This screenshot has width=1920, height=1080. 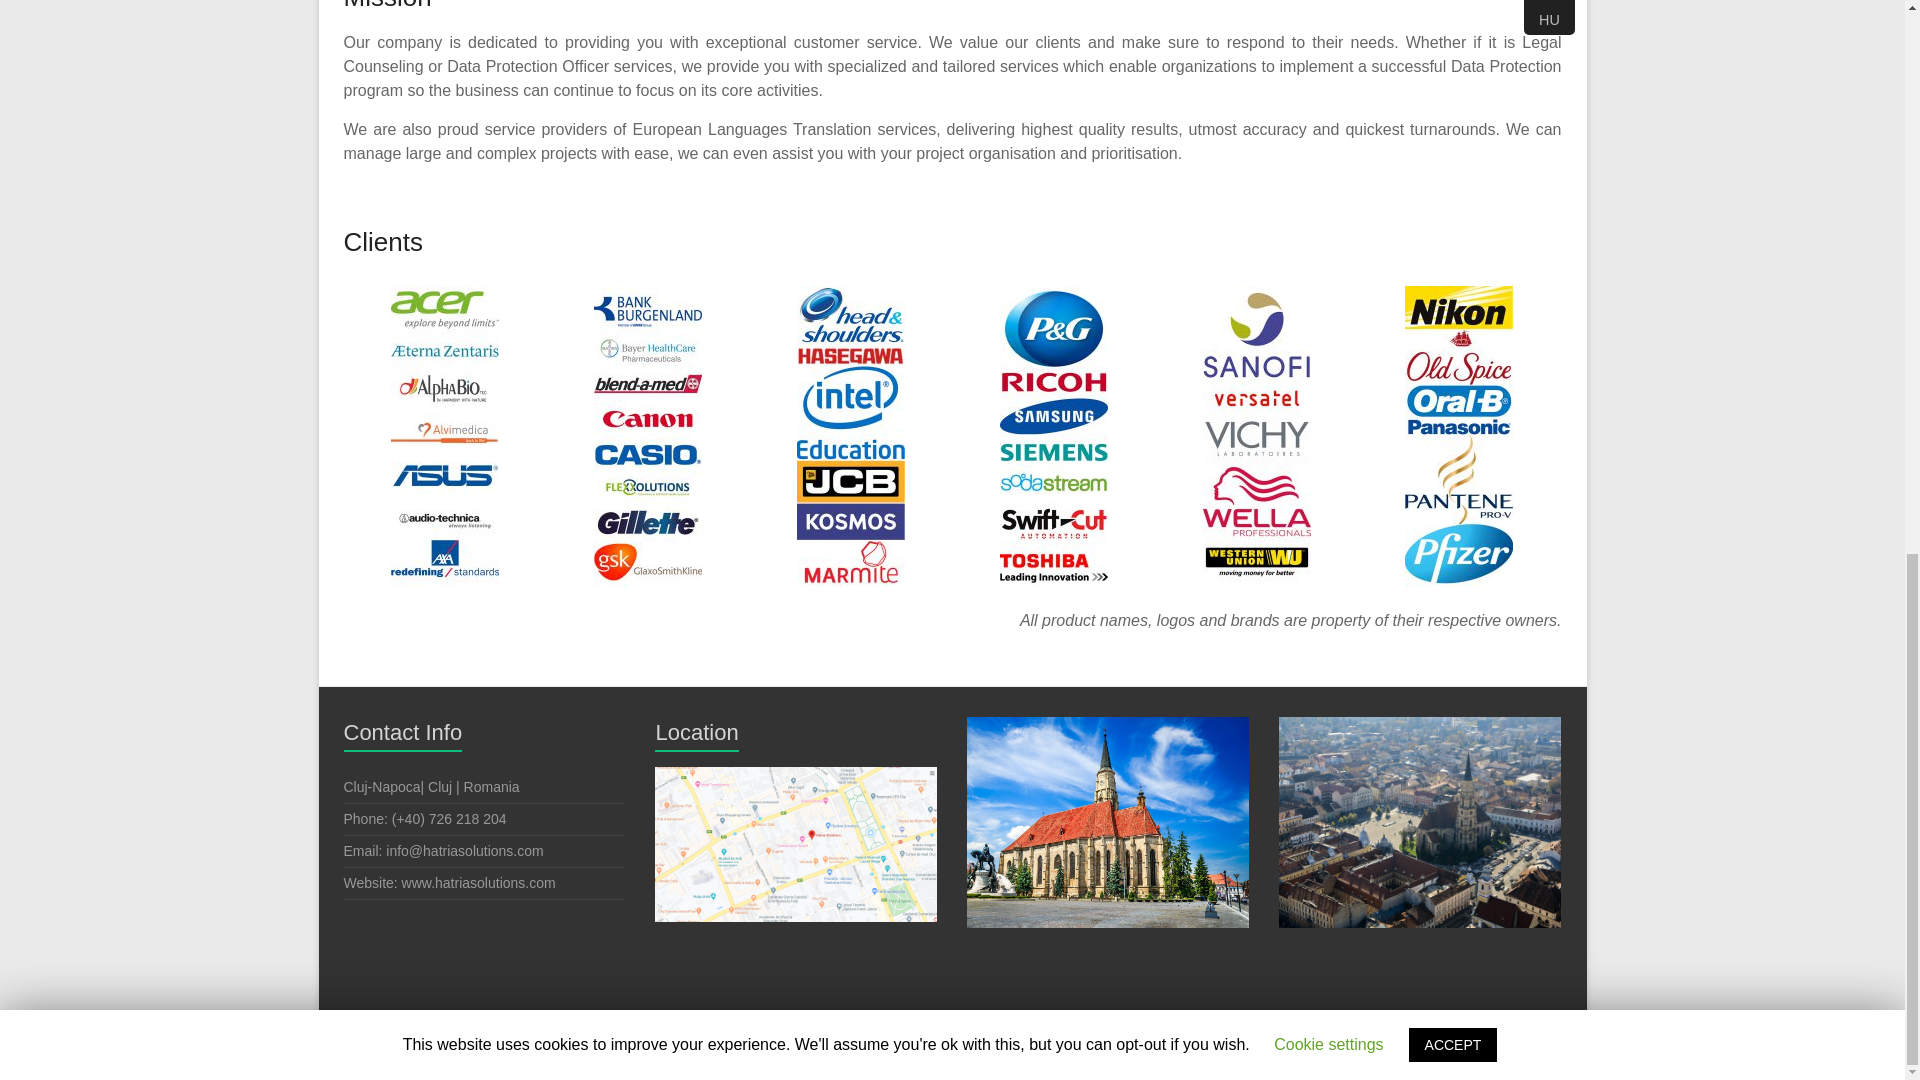 What do you see at coordinates (795, 844) in the screenshot?
I see `Location` at bounding box center [795, 844].